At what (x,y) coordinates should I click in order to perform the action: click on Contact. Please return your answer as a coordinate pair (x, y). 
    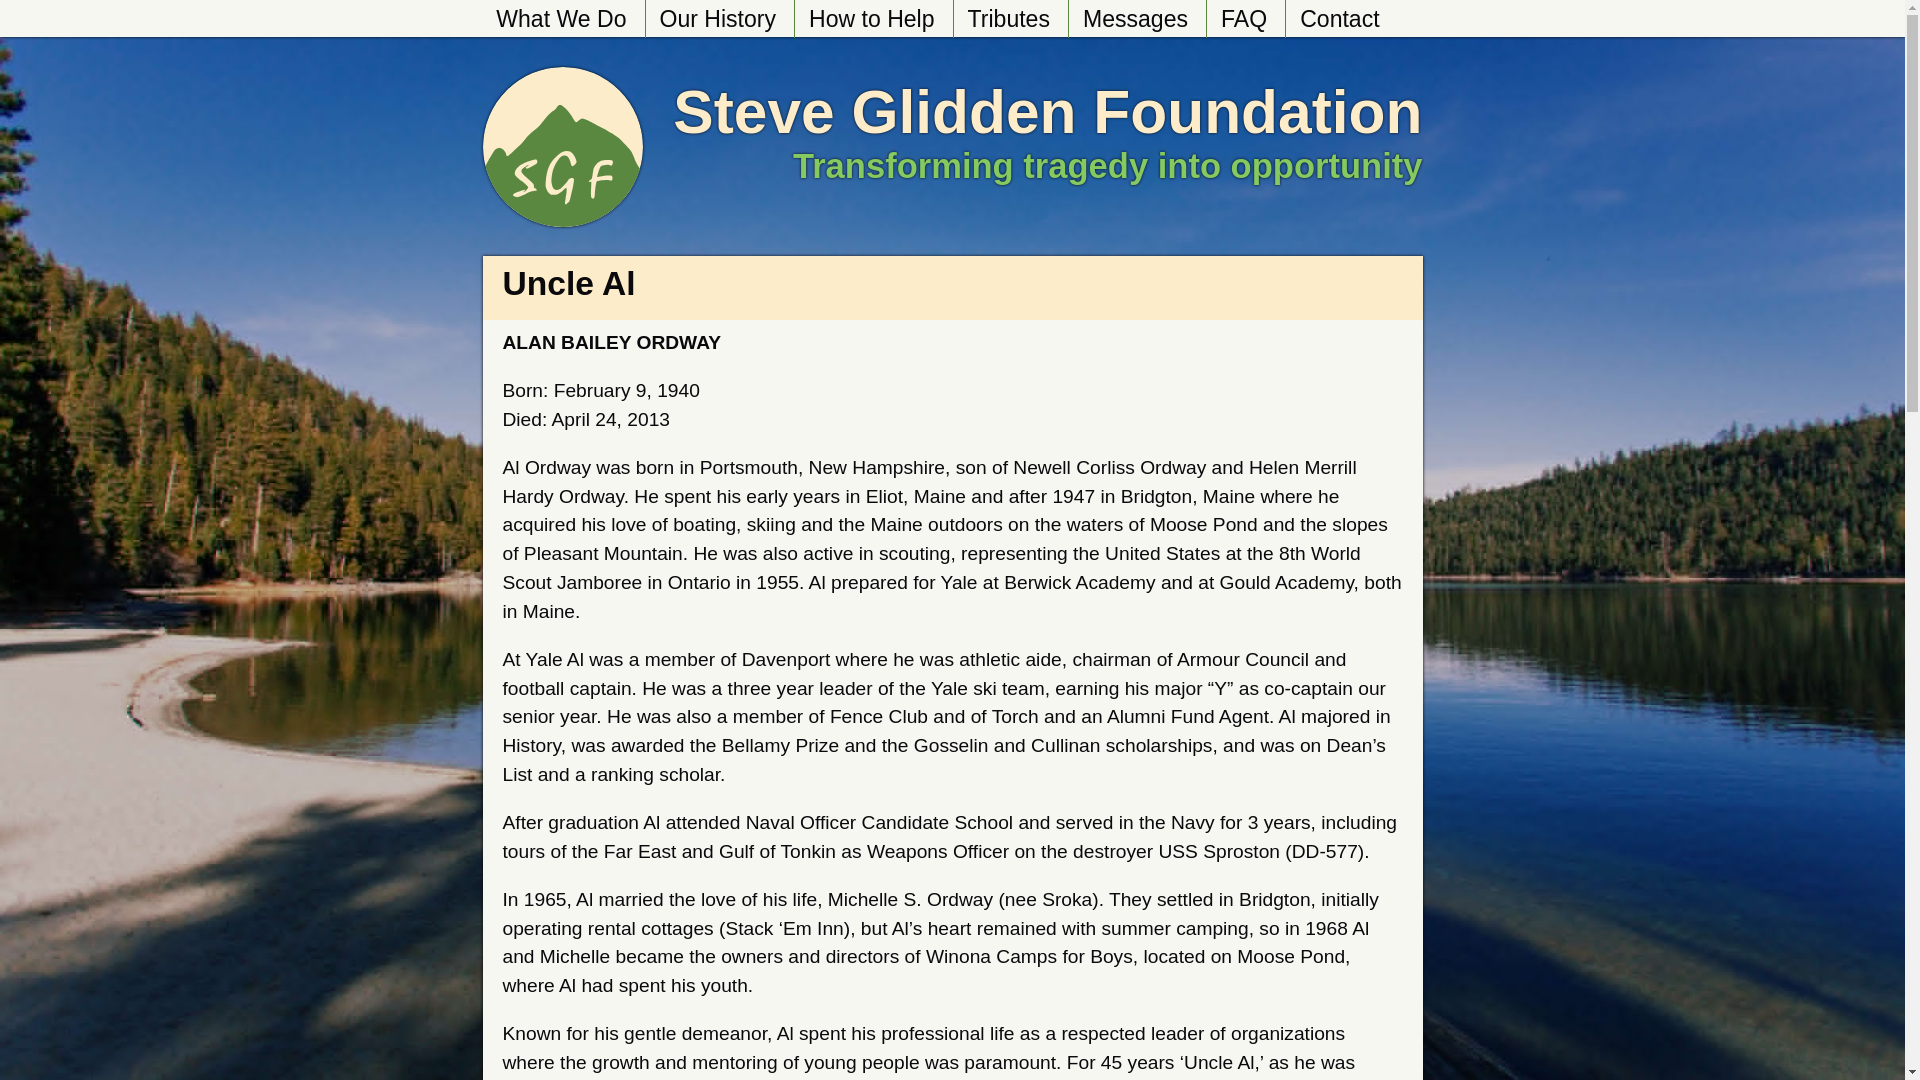
    Looking at the image, I should click on (1338, 18).